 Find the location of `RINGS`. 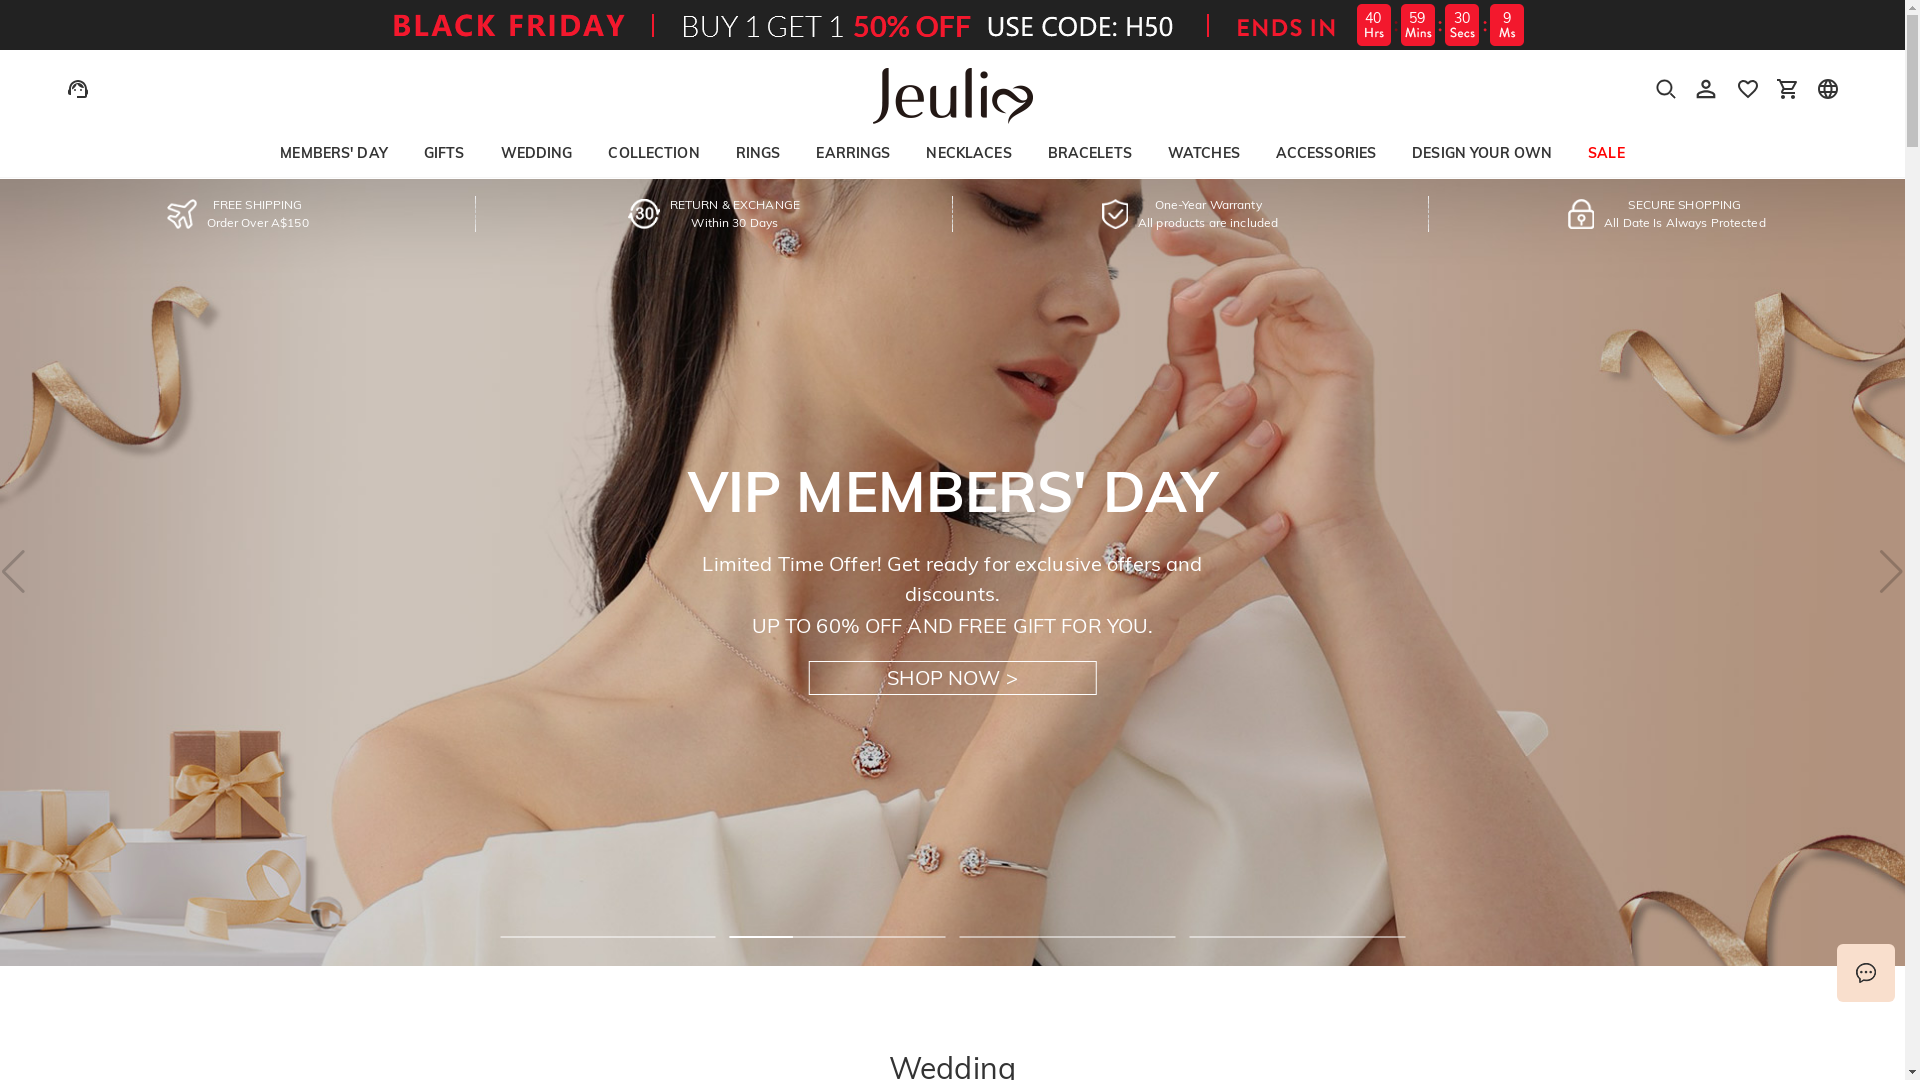

RINGS is located at coordinates (758, 153).